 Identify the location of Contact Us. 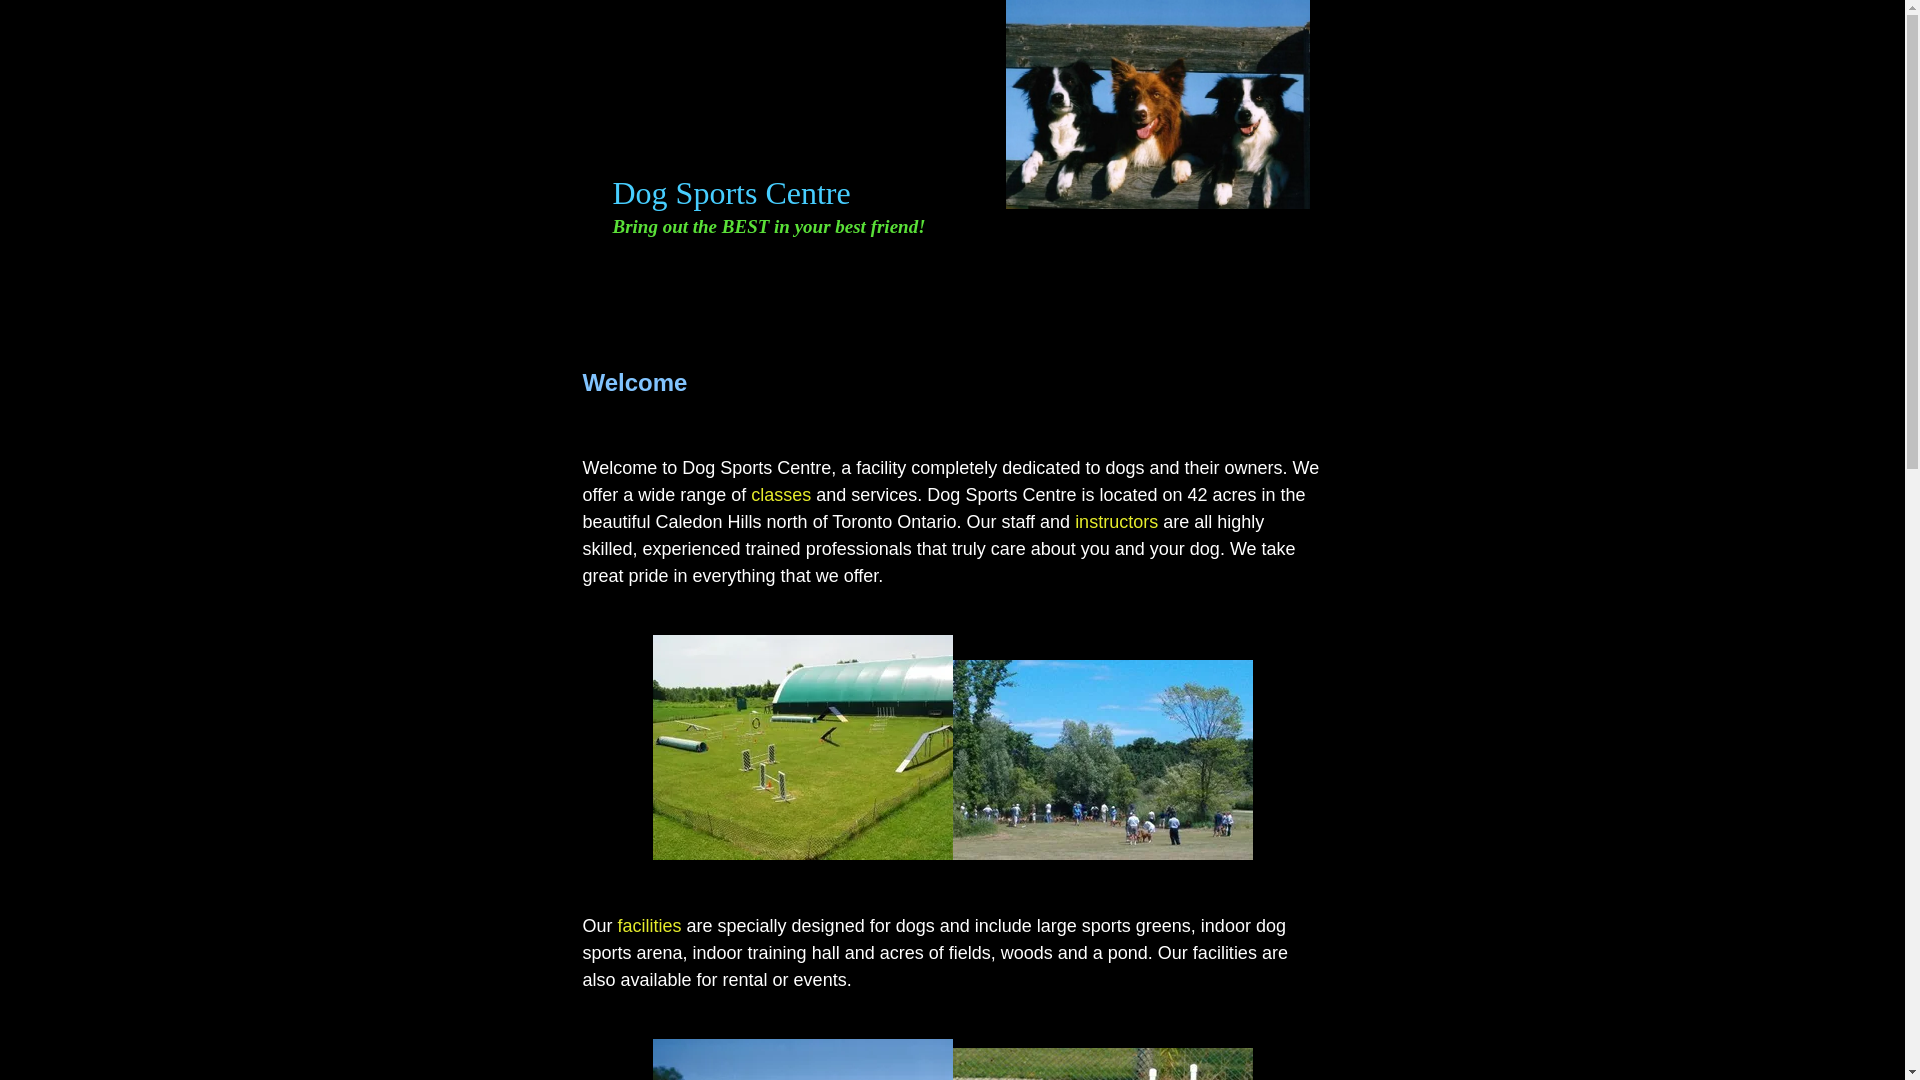
(1102, 280).